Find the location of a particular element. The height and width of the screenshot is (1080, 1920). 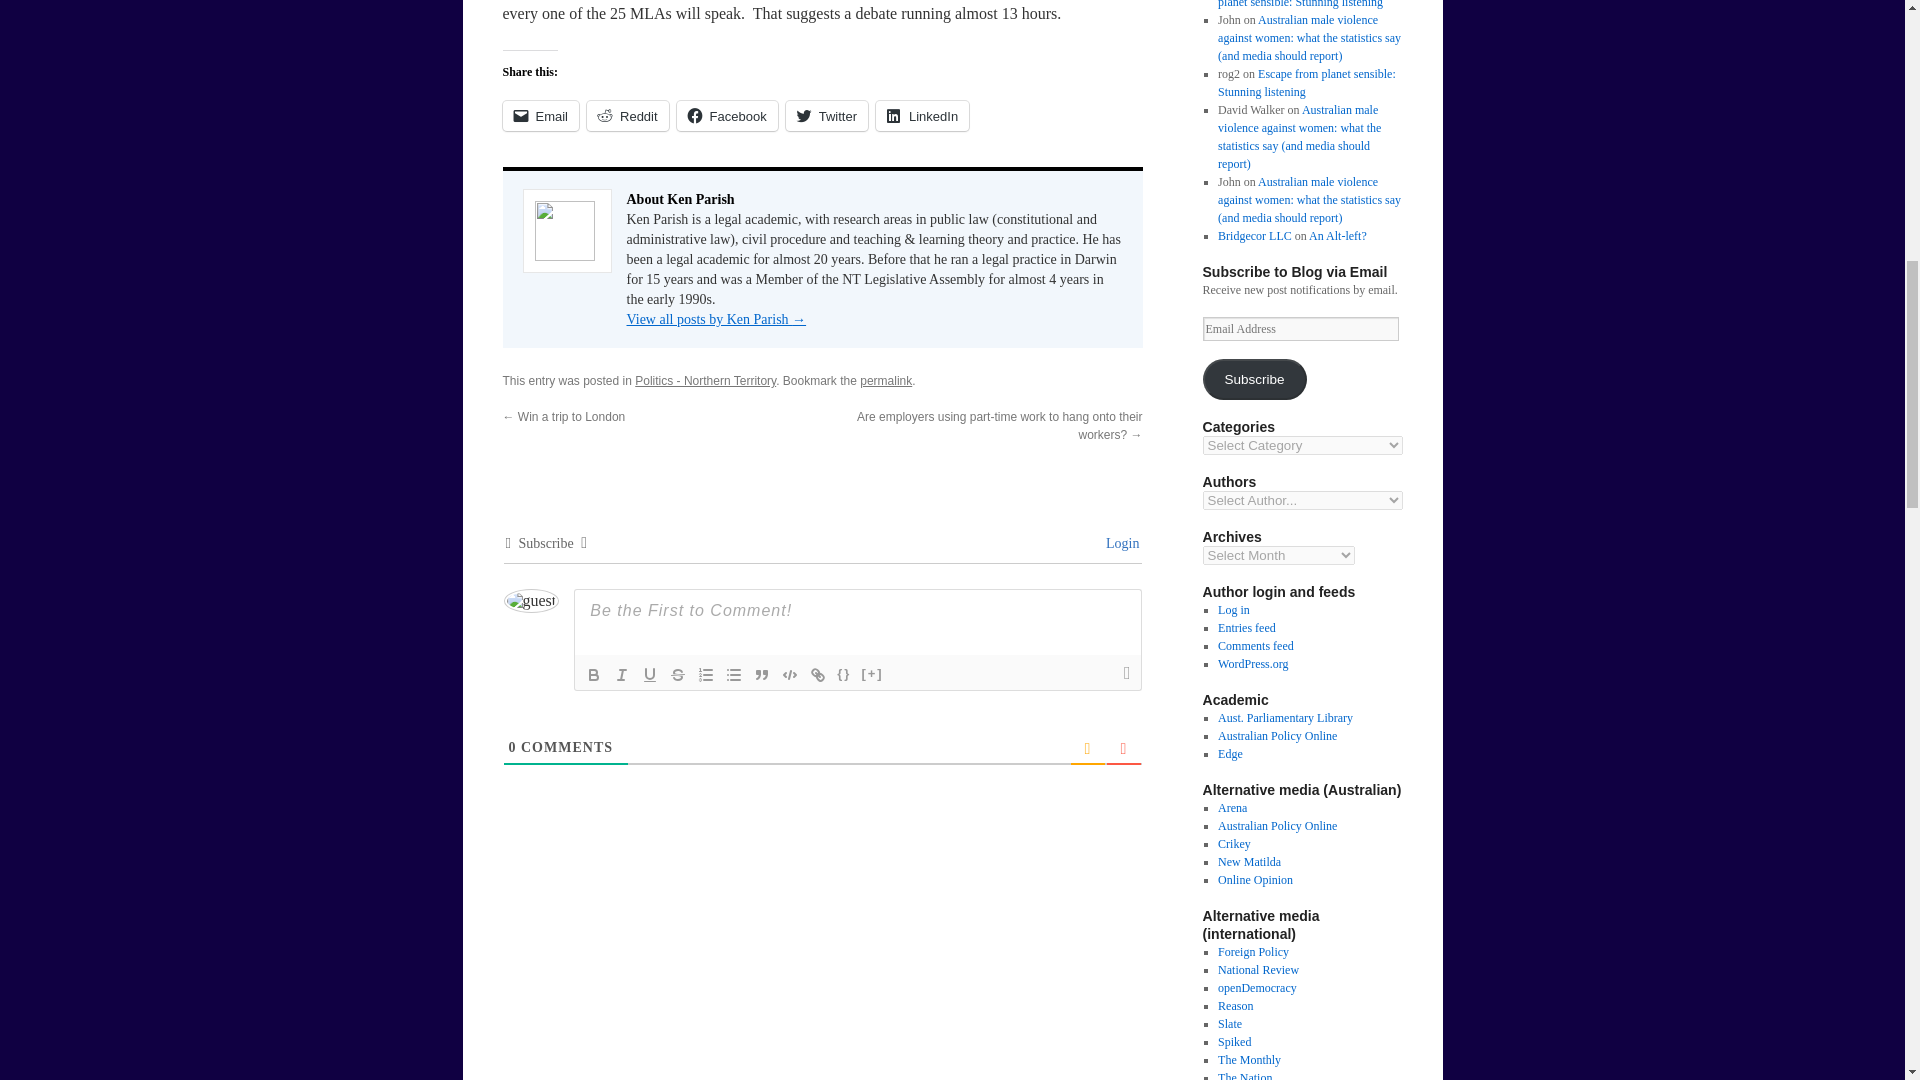

Bold is located at coordinates (594, 674).